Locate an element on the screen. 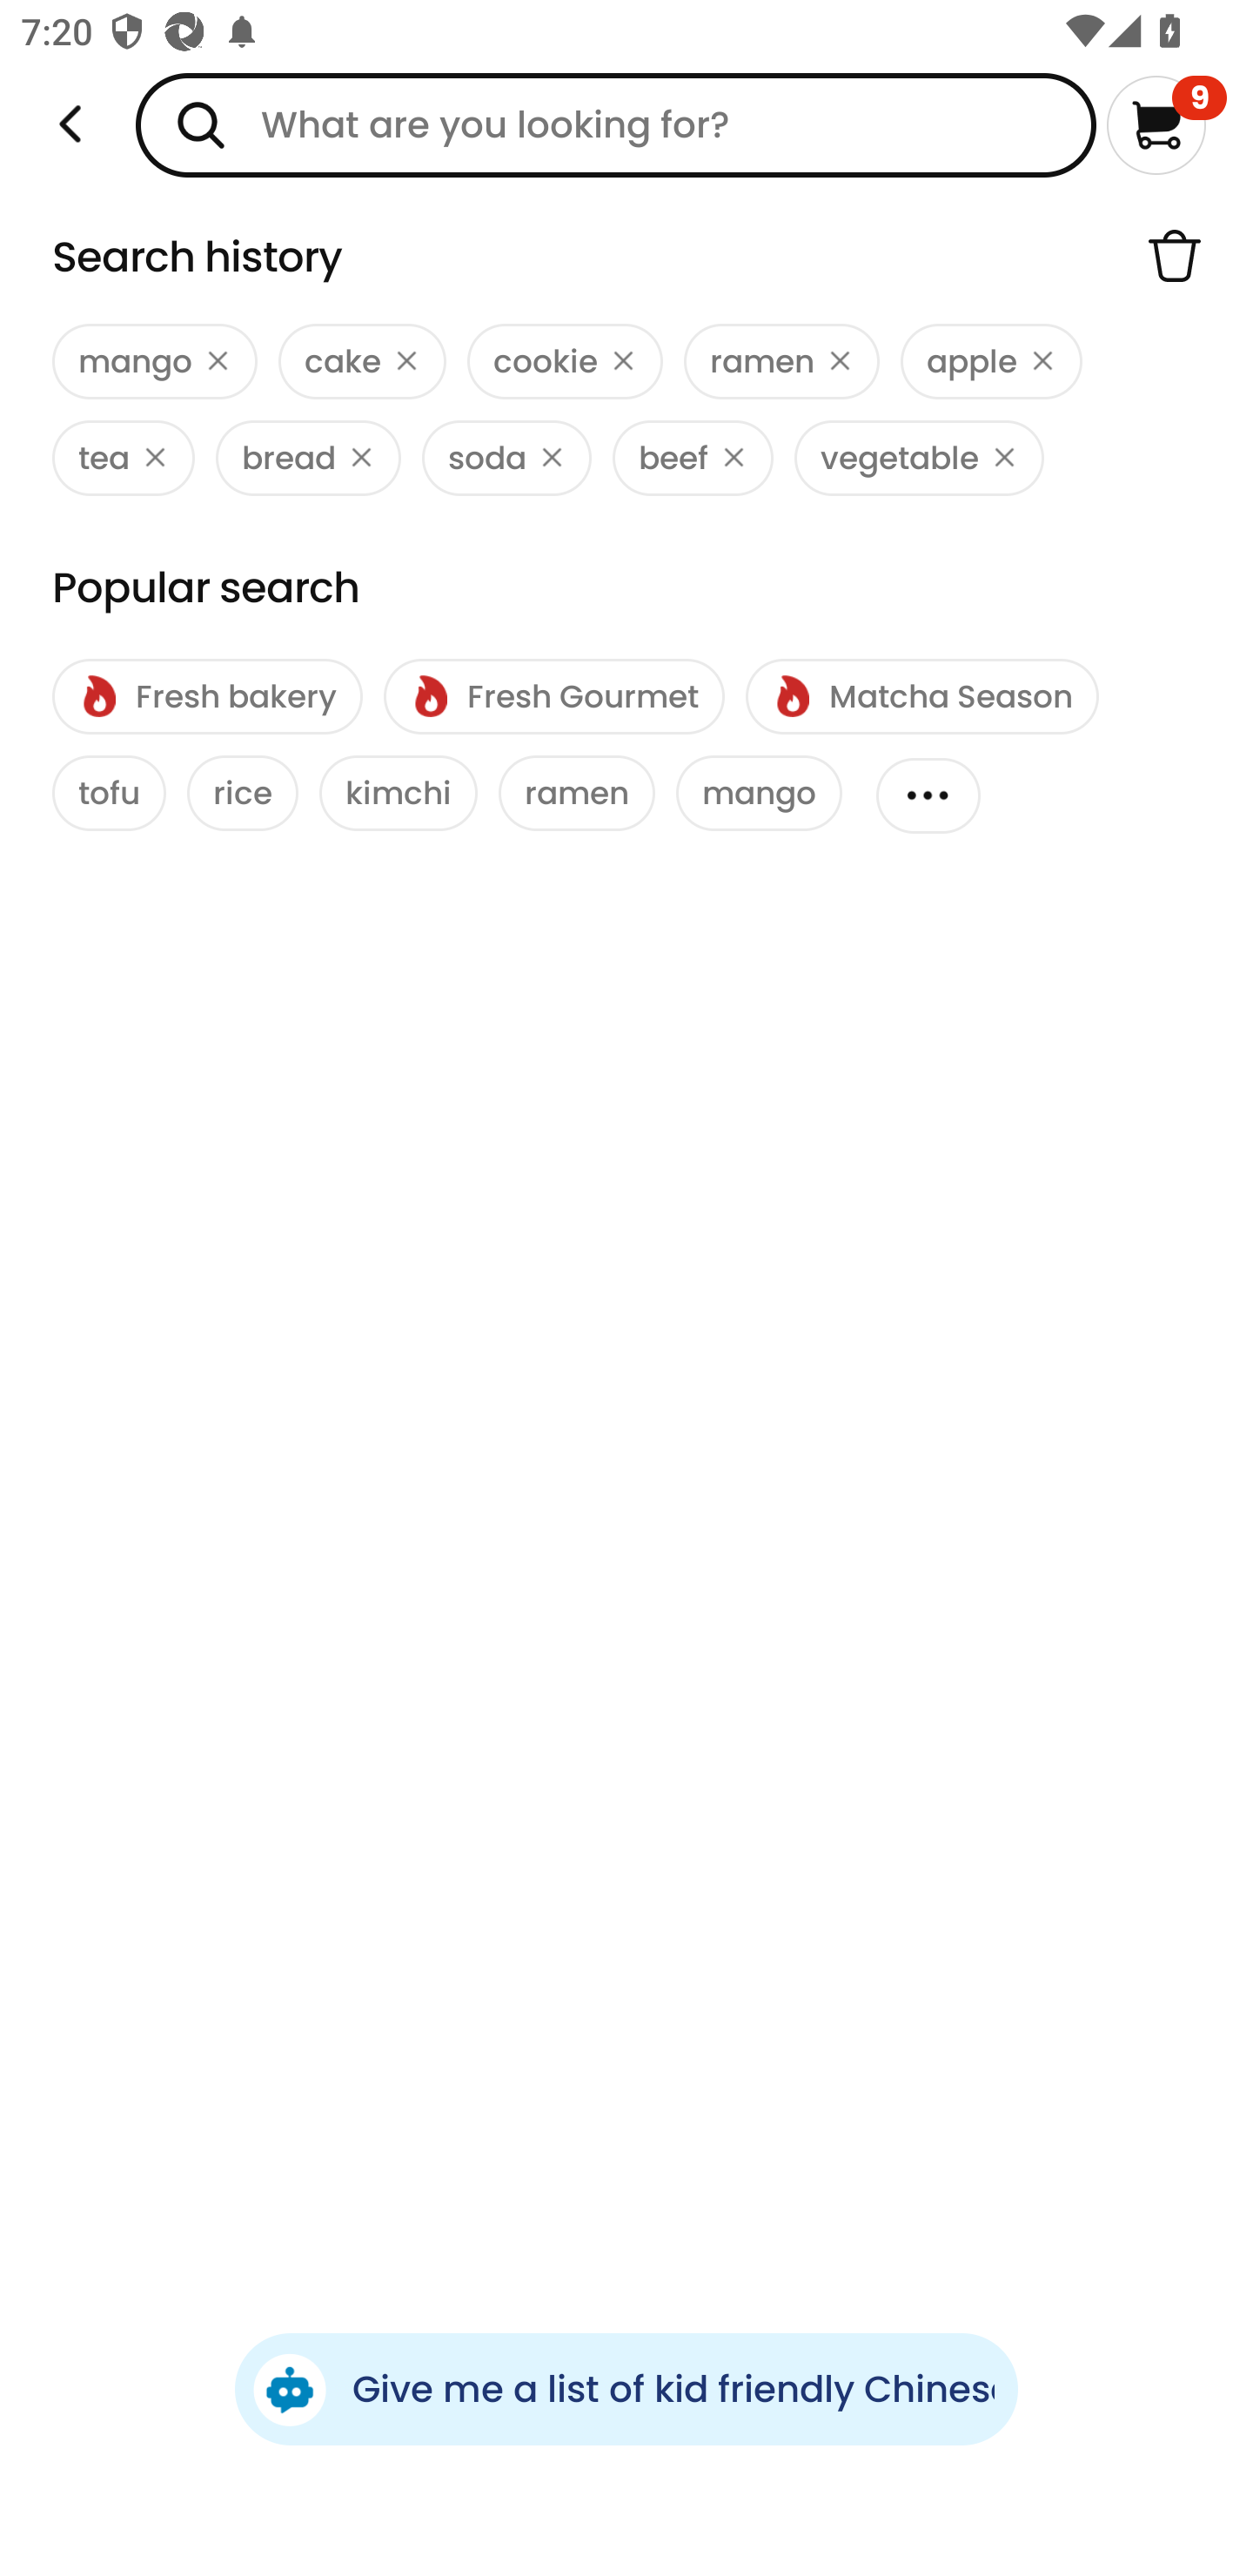  tea is located at coordinates (124, 458).